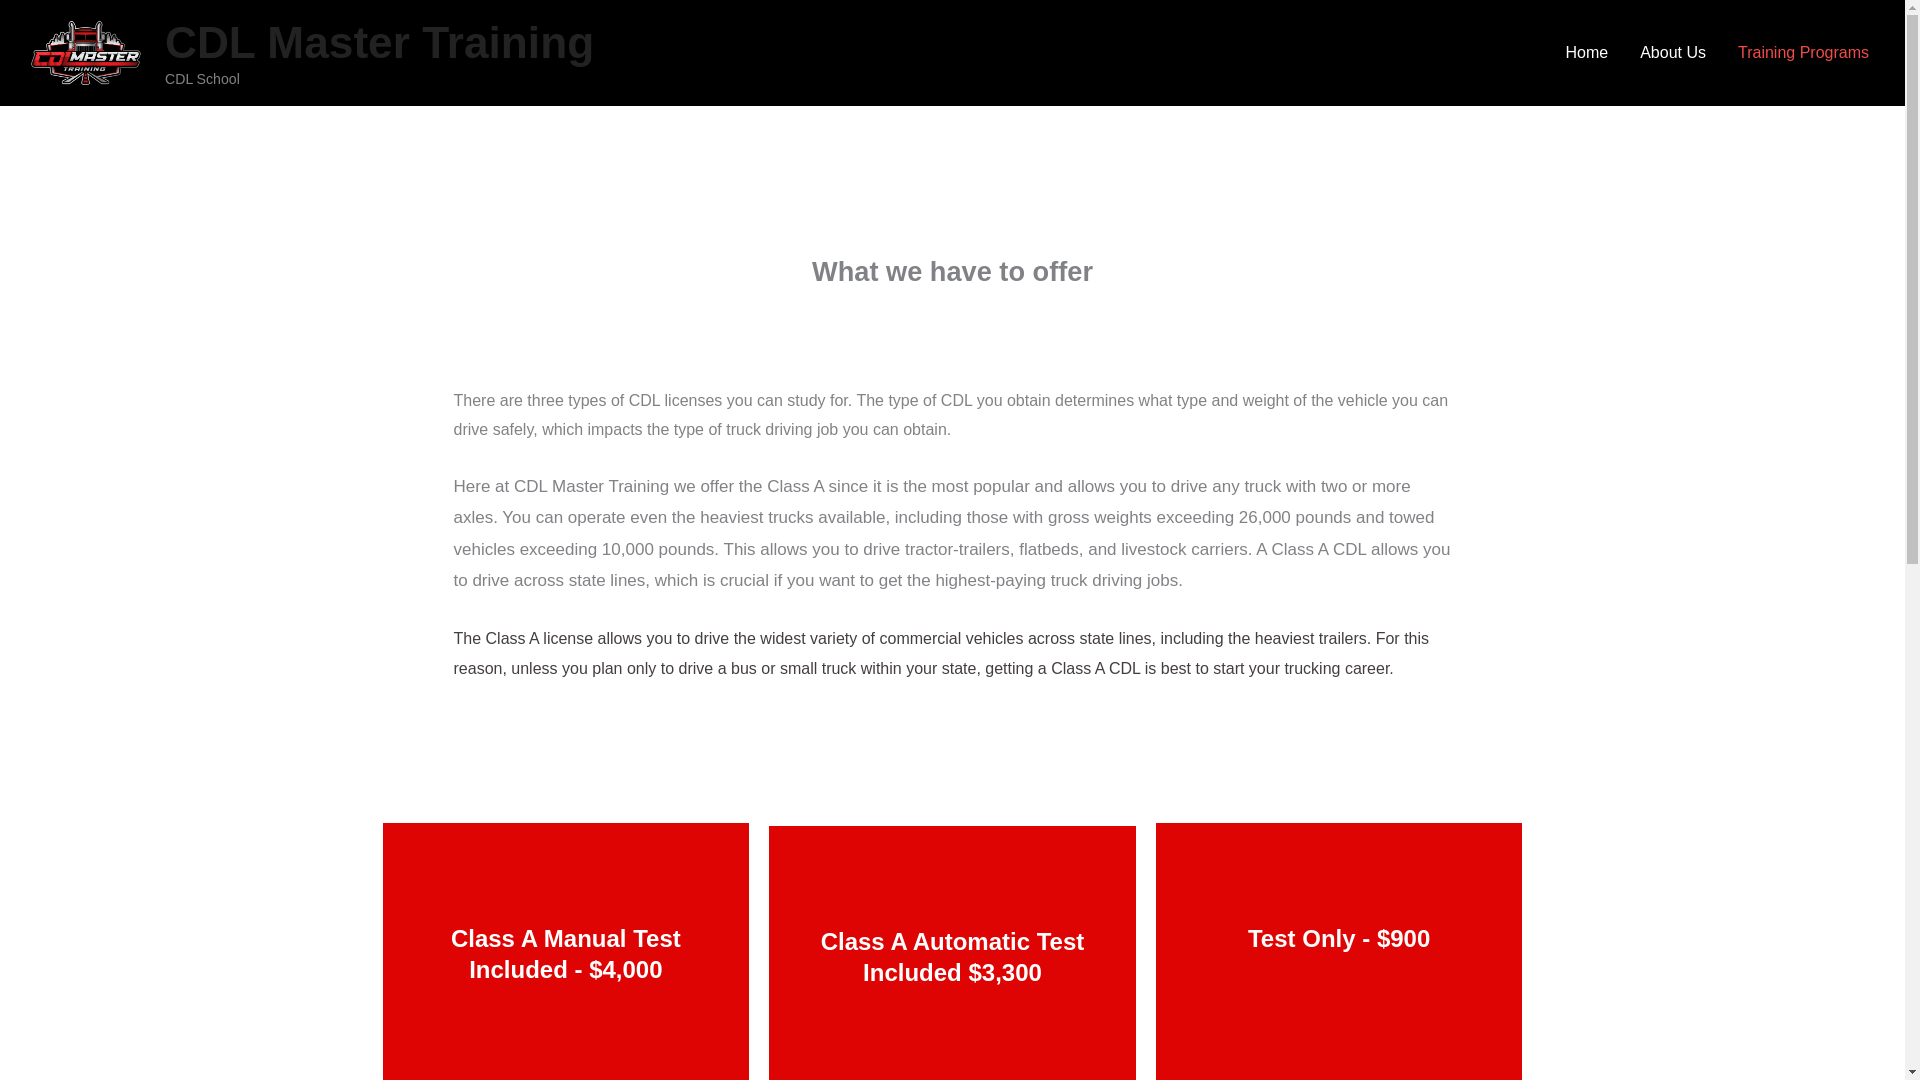  I want to click on Home, so click(1586, 52).